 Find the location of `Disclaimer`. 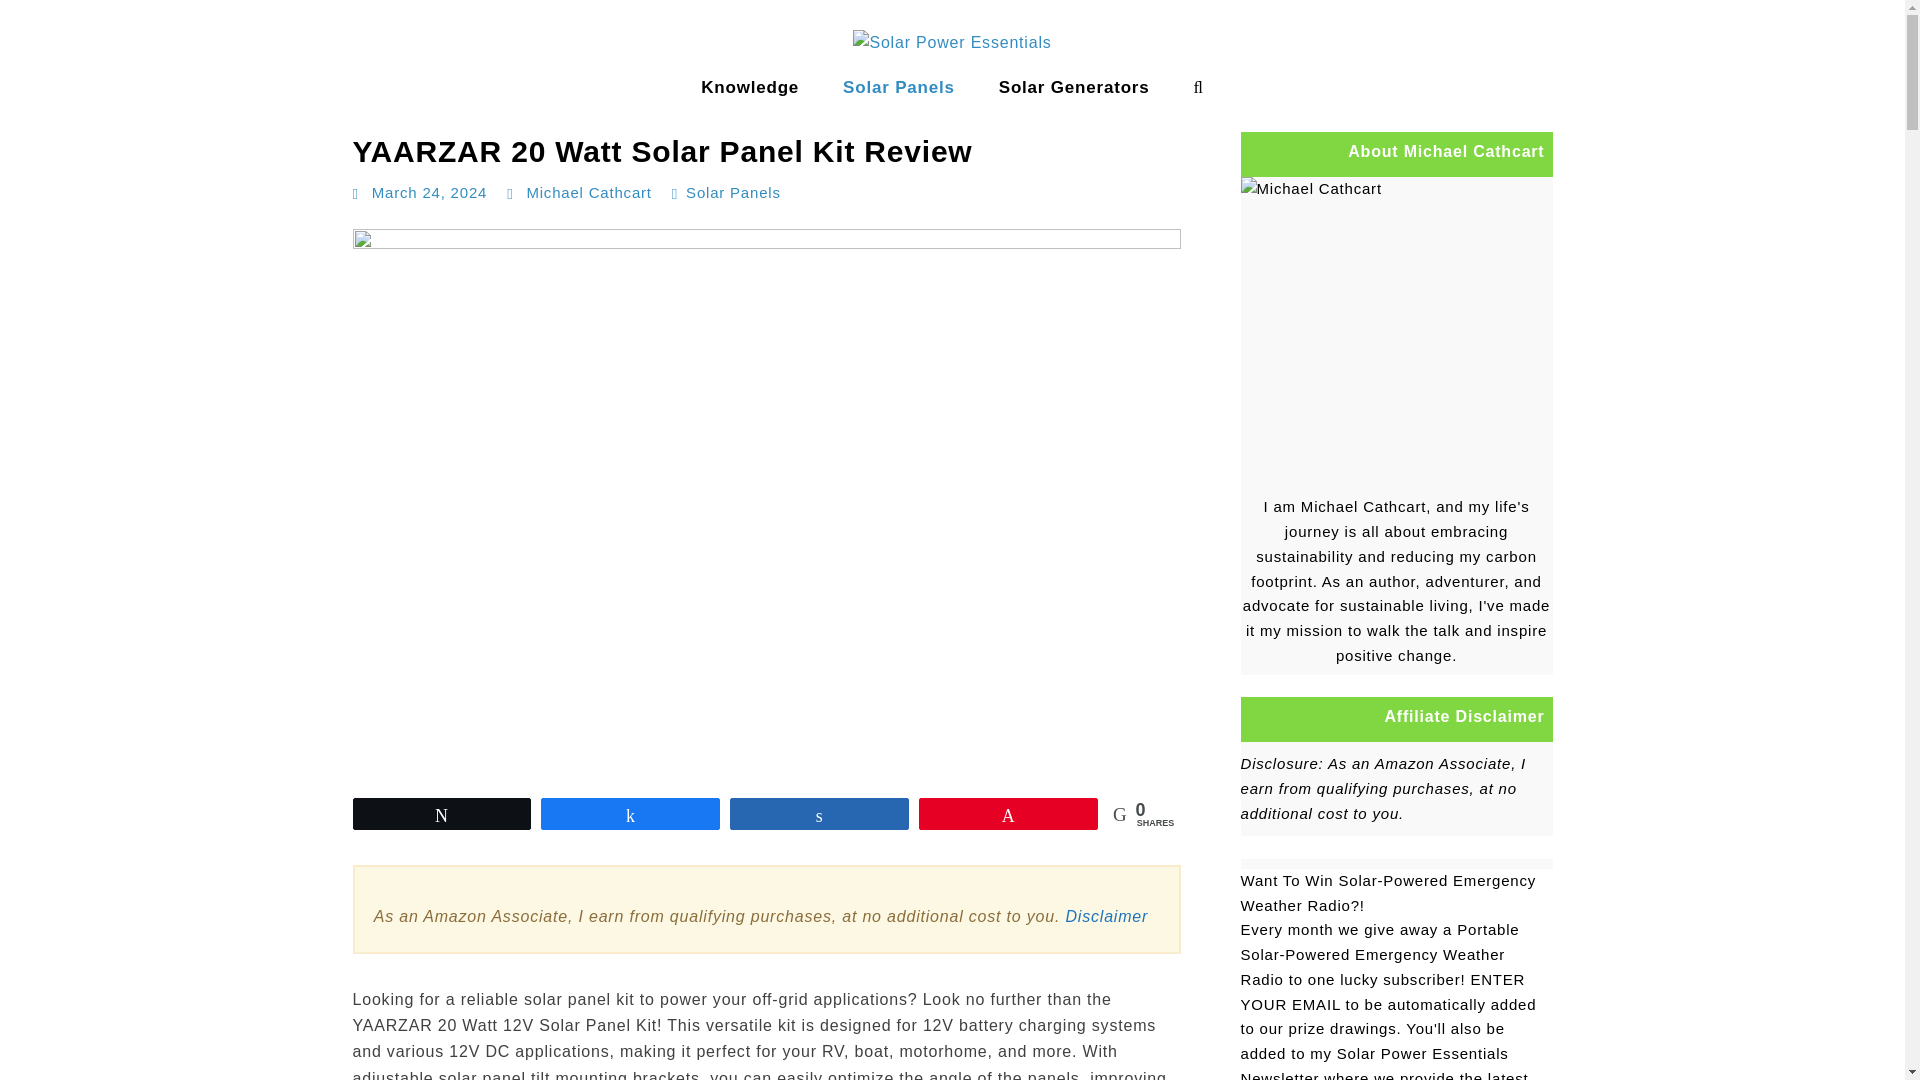

Disclaimer is located at coordinates (1106, 916).